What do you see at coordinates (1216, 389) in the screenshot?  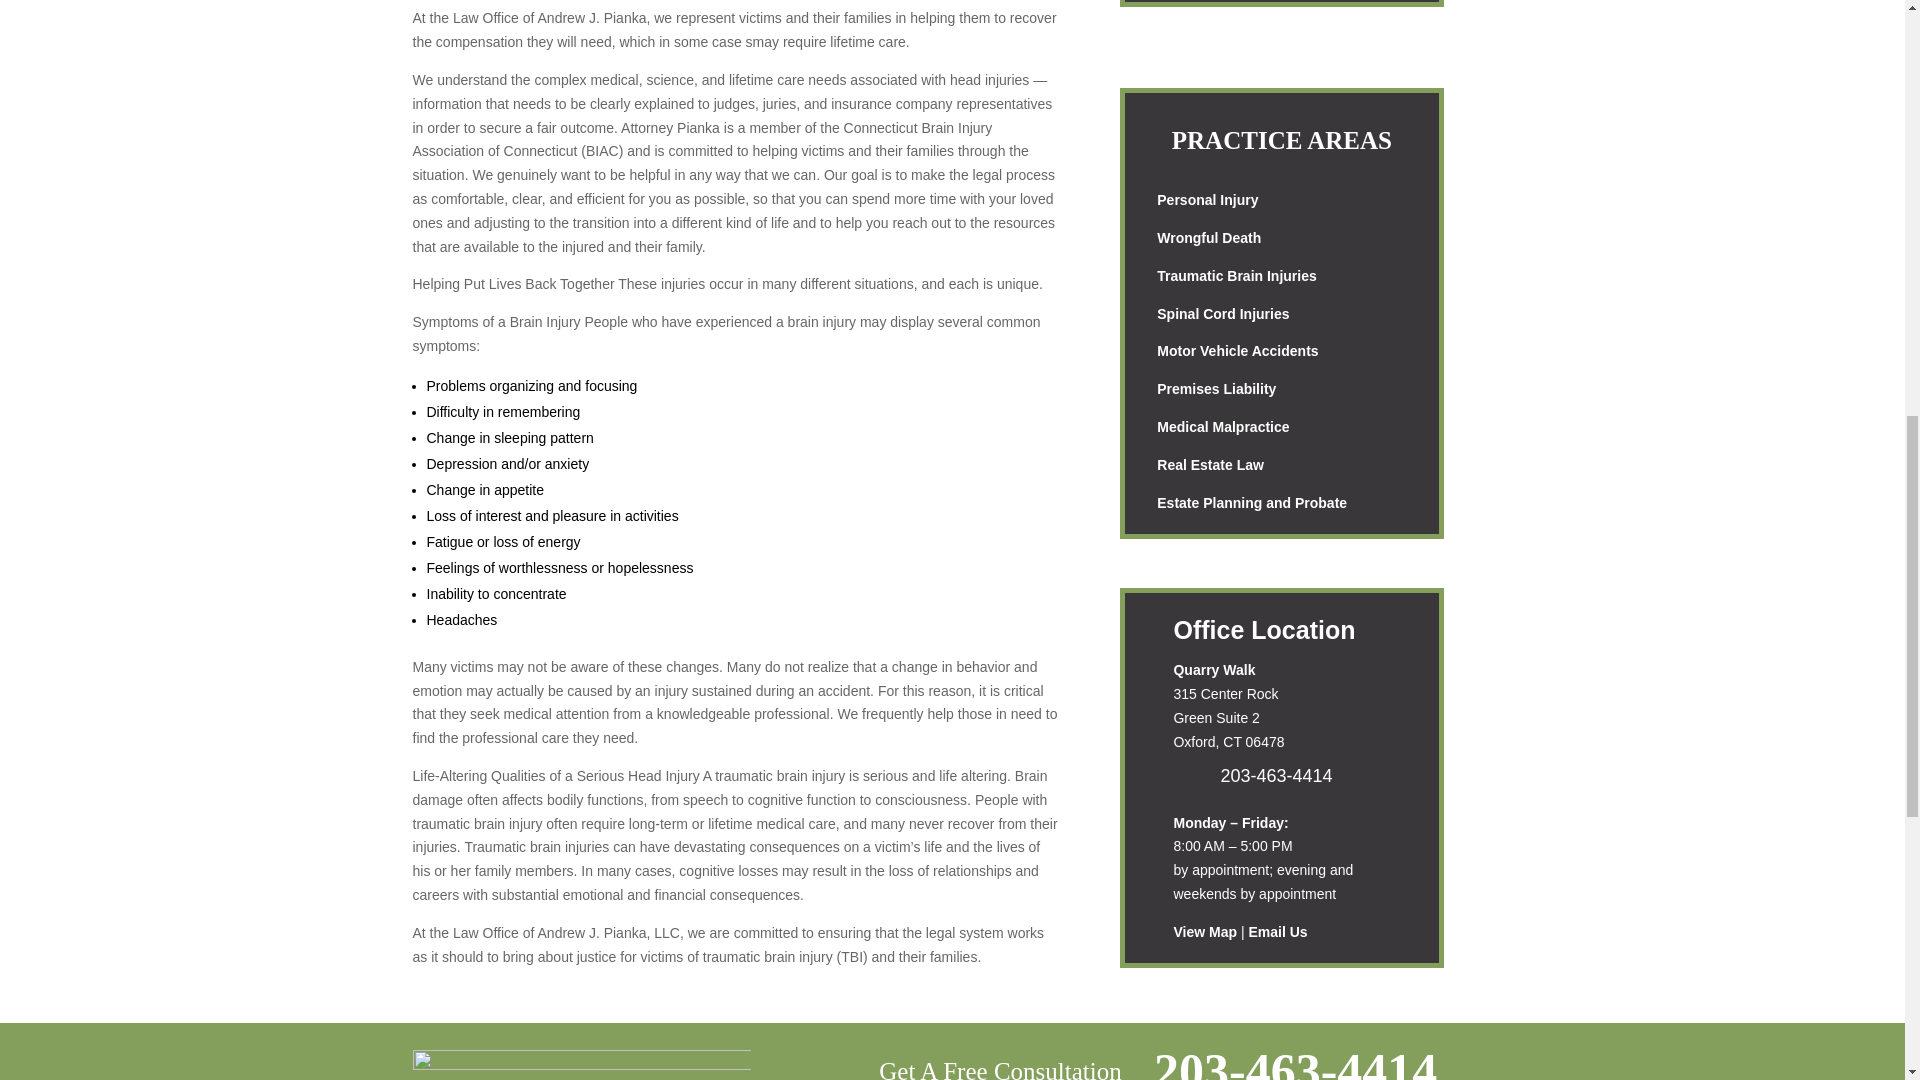 I see `Premises Liability` at bounding box center [1216, 389].